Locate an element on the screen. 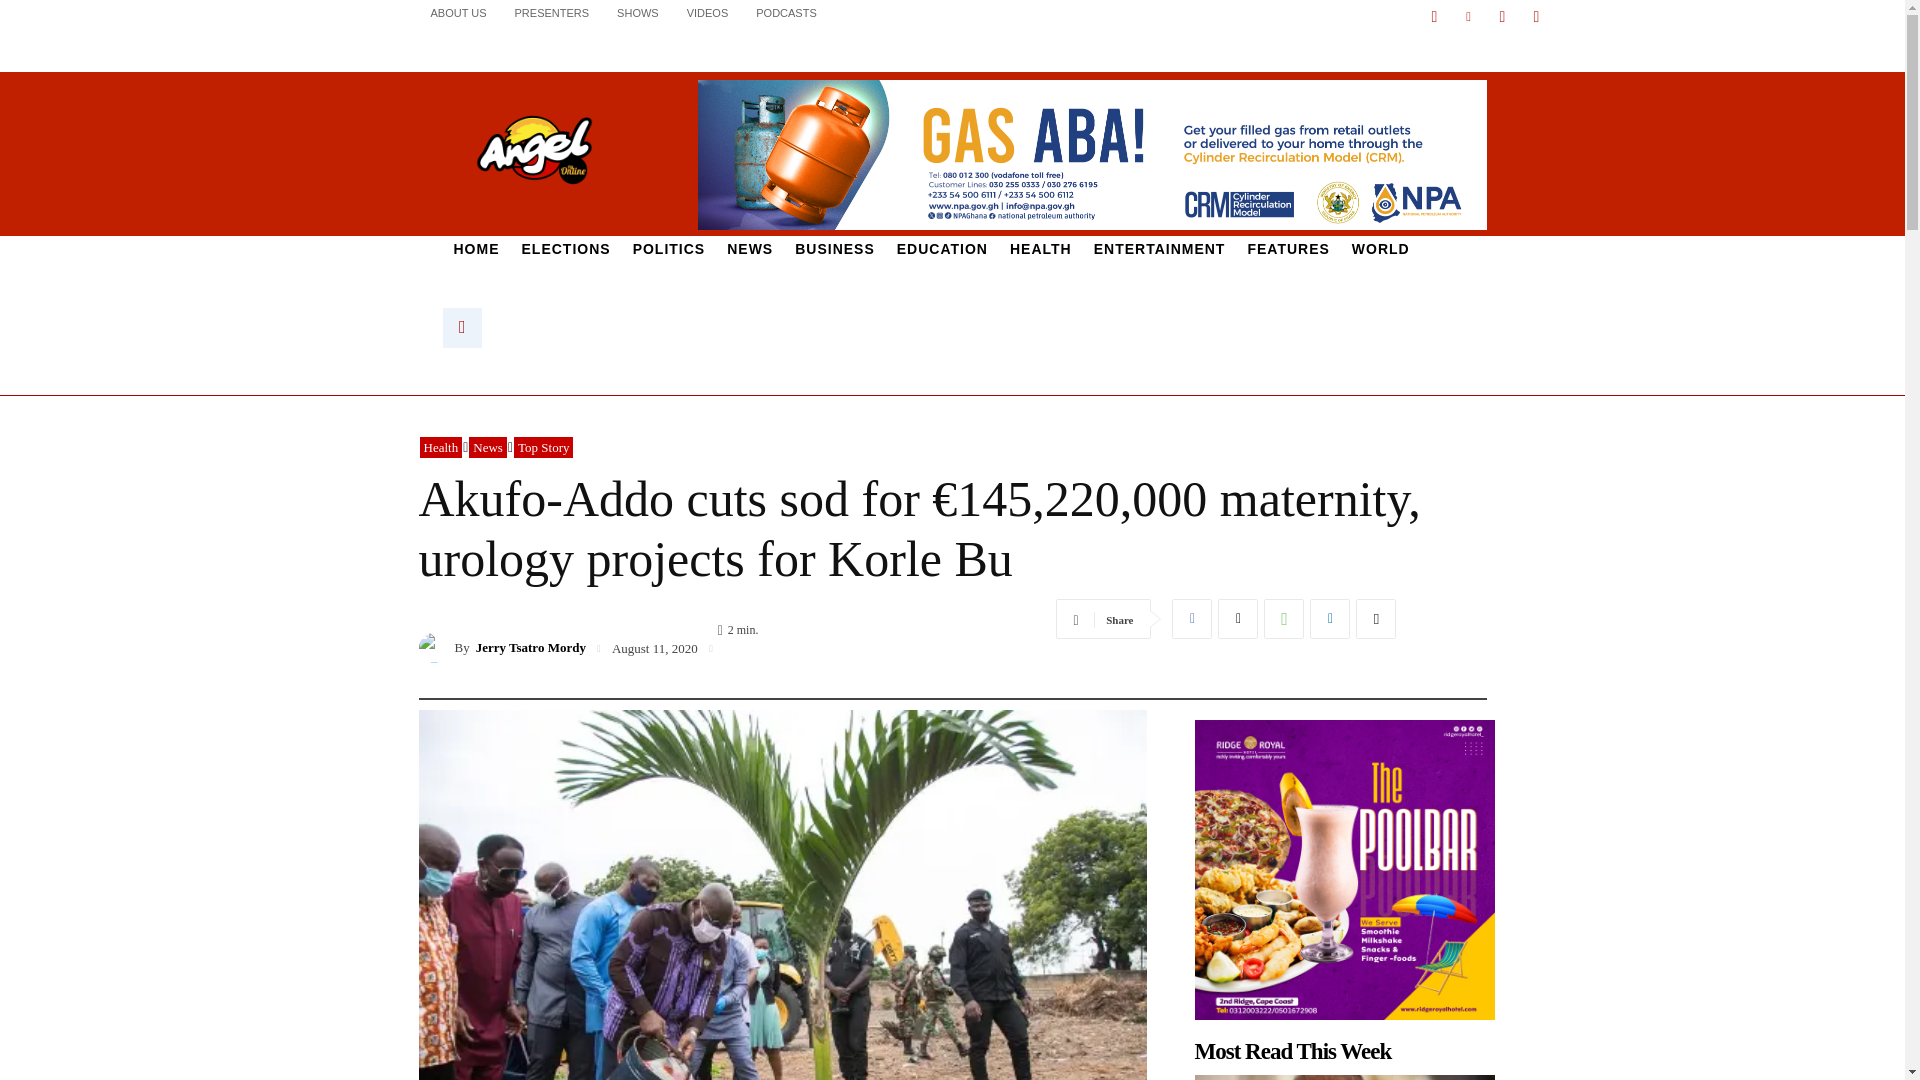 The width and height of the screenshot is (1920, 1080). Linkedin is located at coordinates (1468, 17).